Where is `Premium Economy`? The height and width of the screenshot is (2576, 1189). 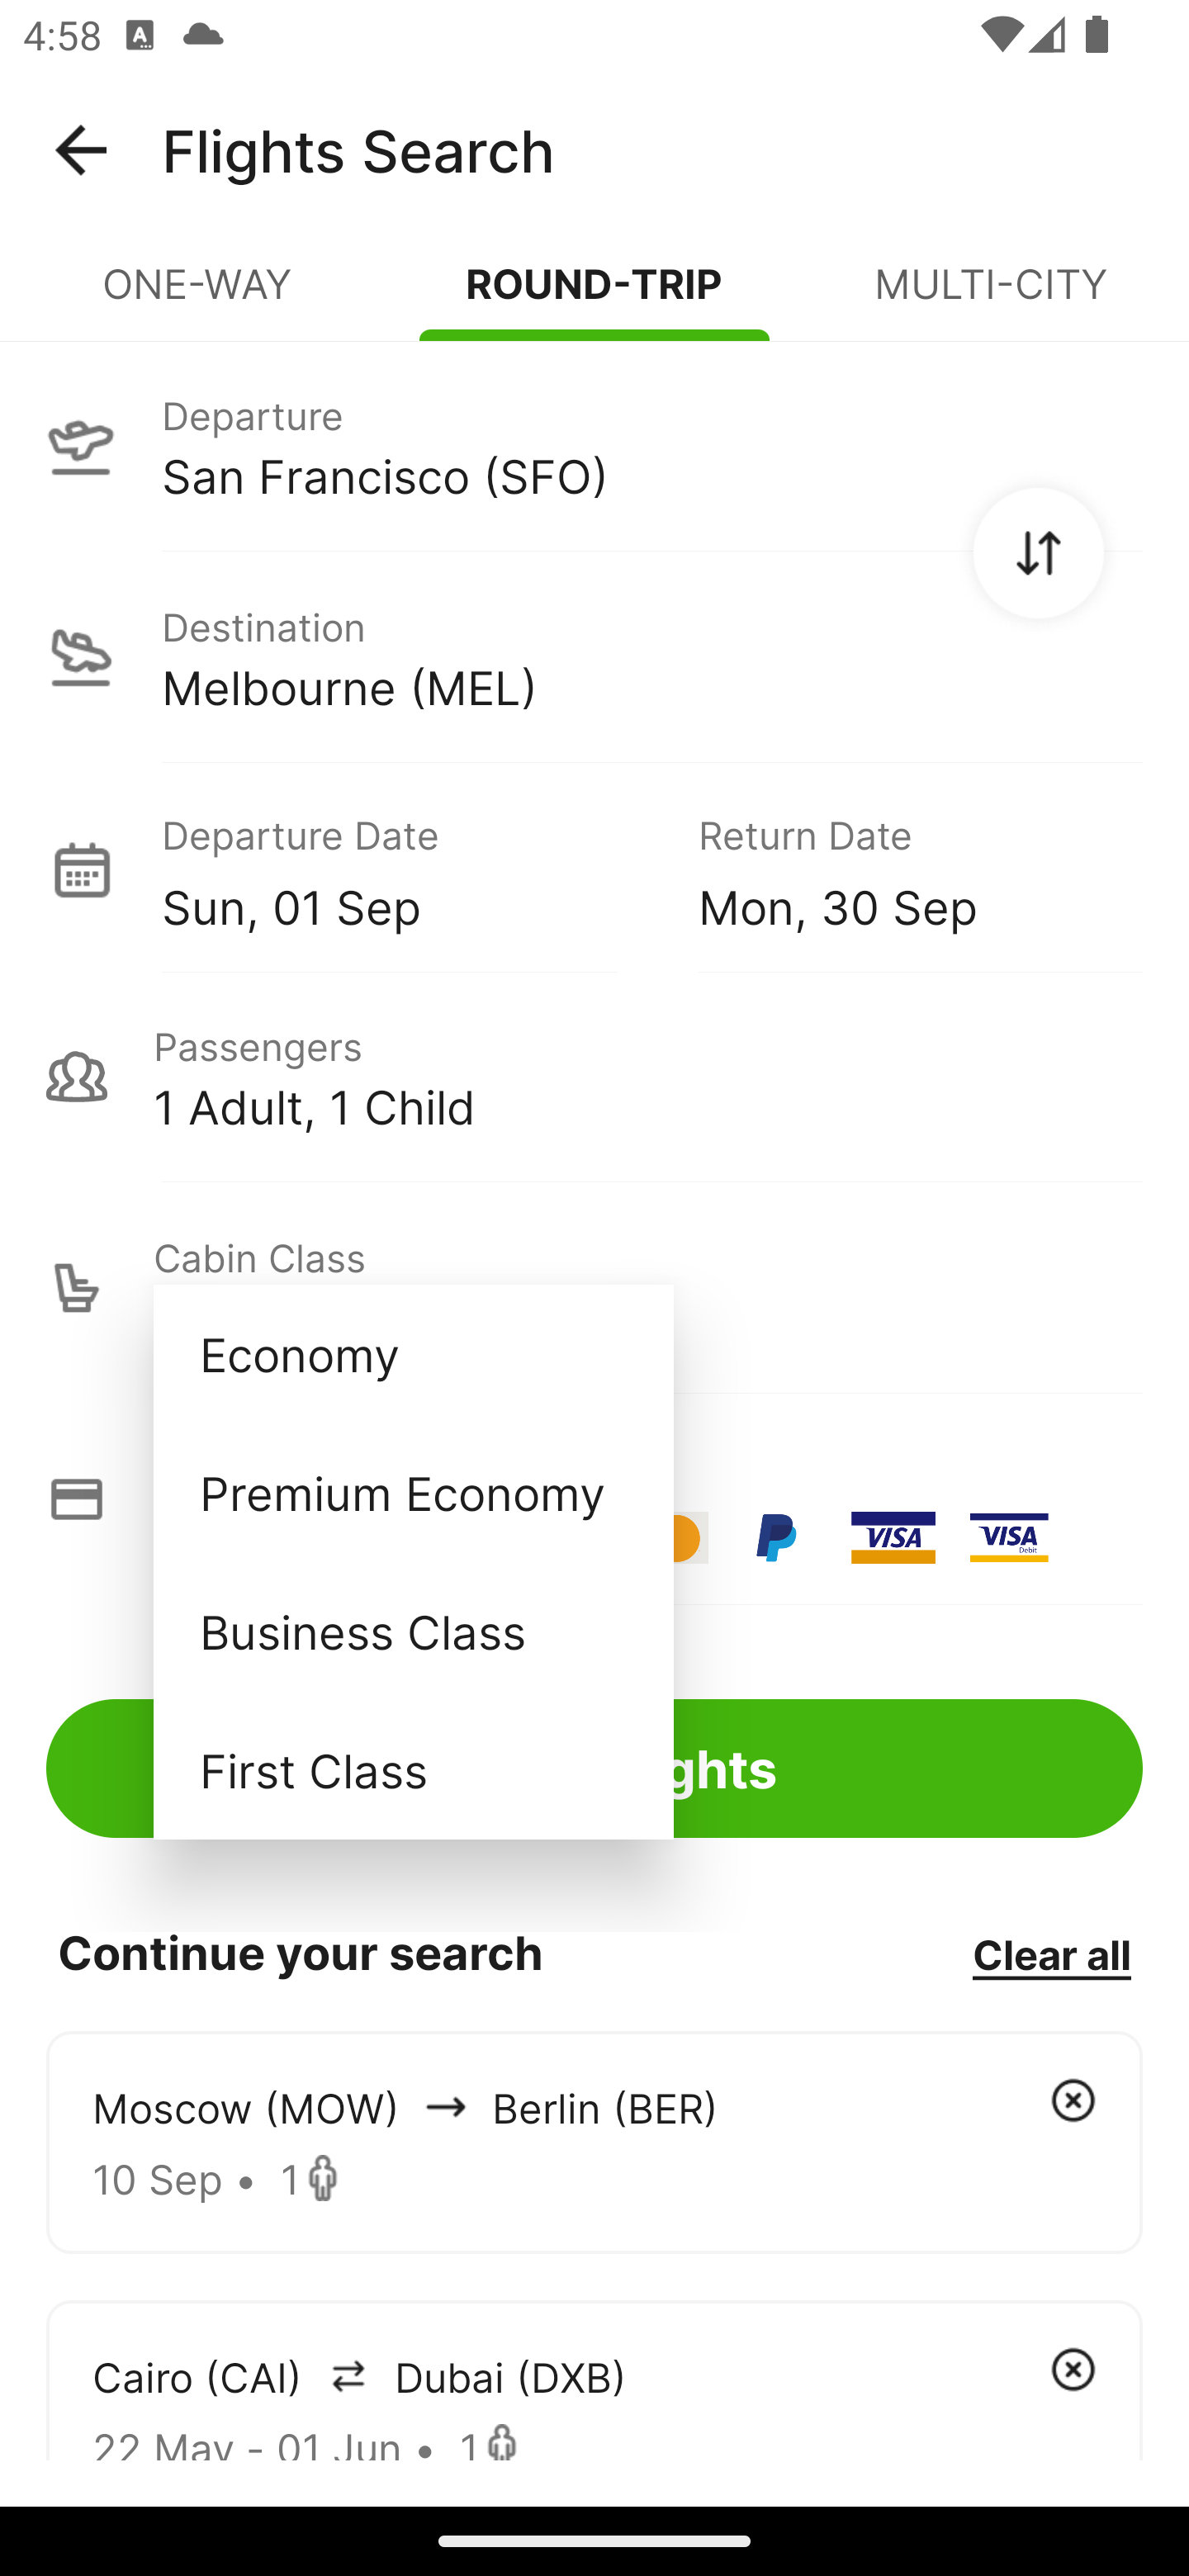 Premium Economy is located at coordinates (413, 1493).